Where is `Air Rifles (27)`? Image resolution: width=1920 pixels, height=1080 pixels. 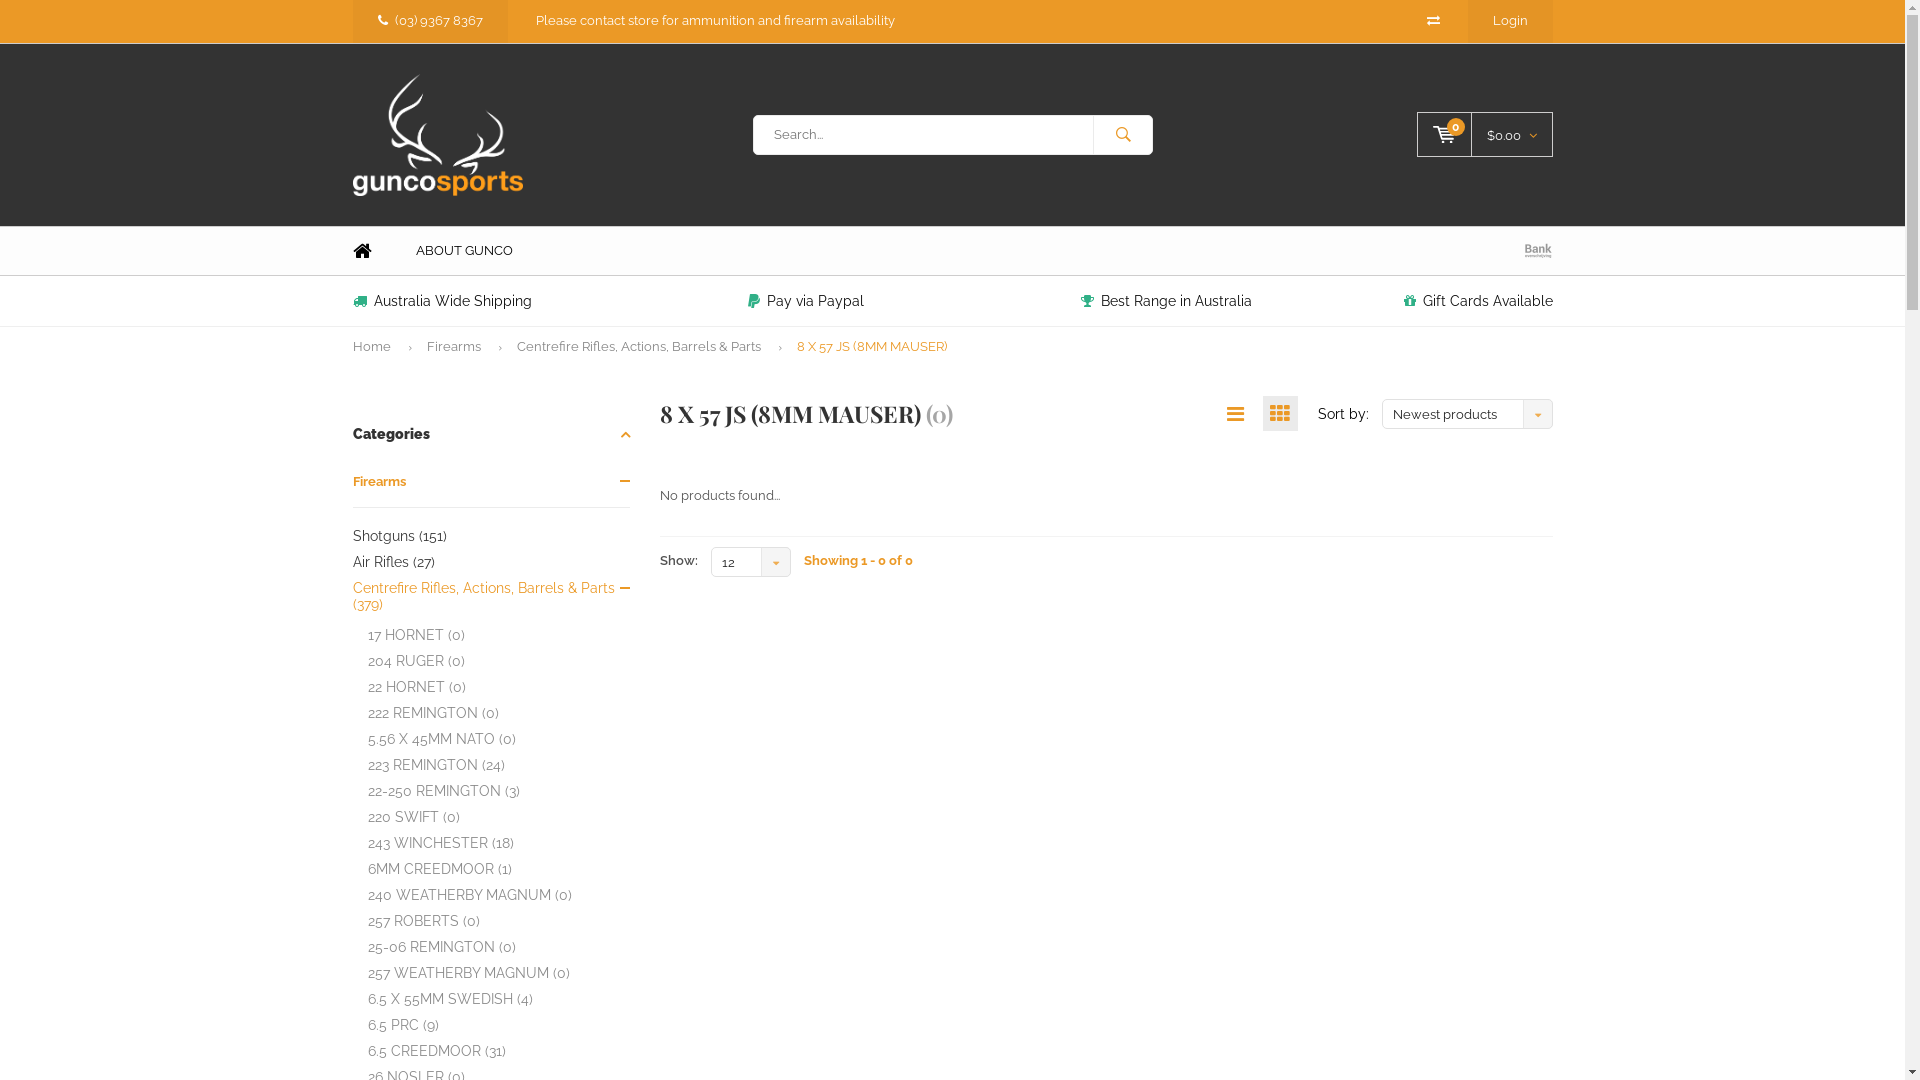
Air Rifles (27) is located at coordinates (491, 562).